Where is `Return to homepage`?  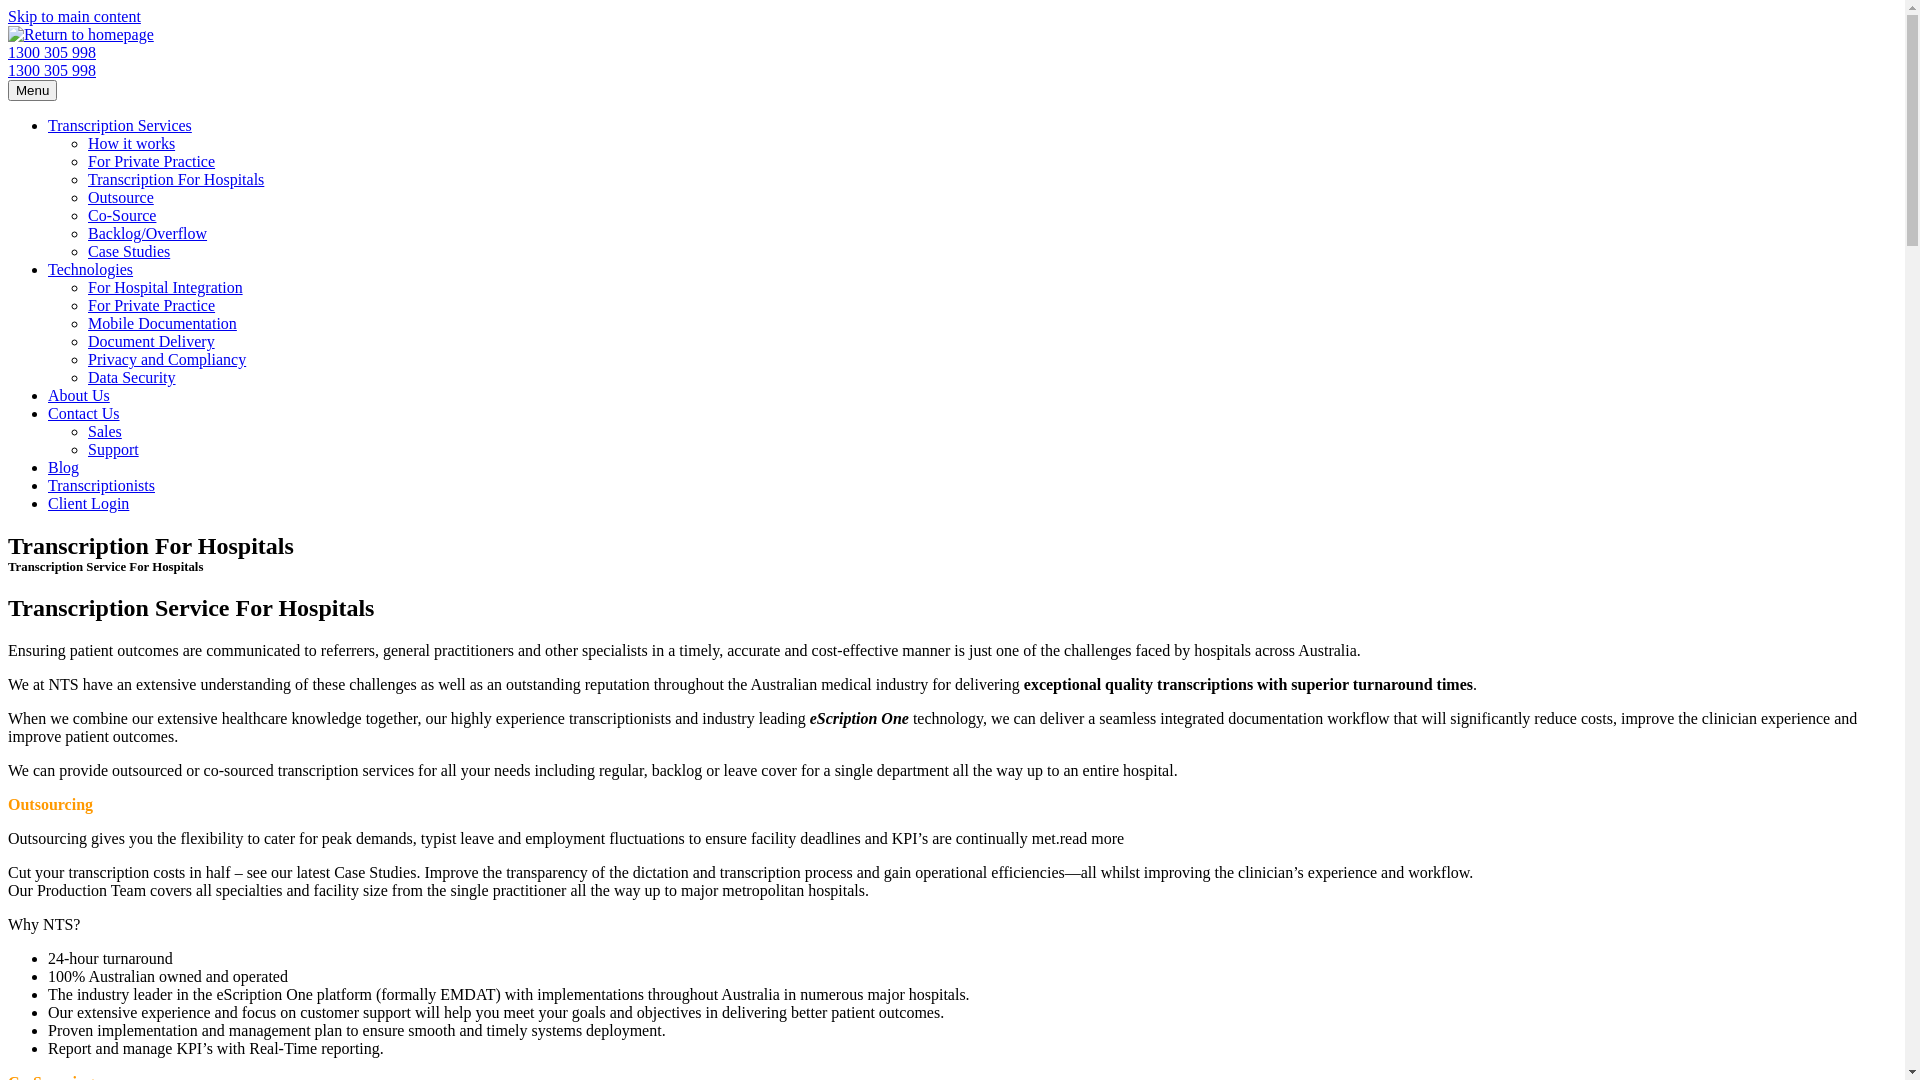 Return to homepage is located at coordinates (81, 34).